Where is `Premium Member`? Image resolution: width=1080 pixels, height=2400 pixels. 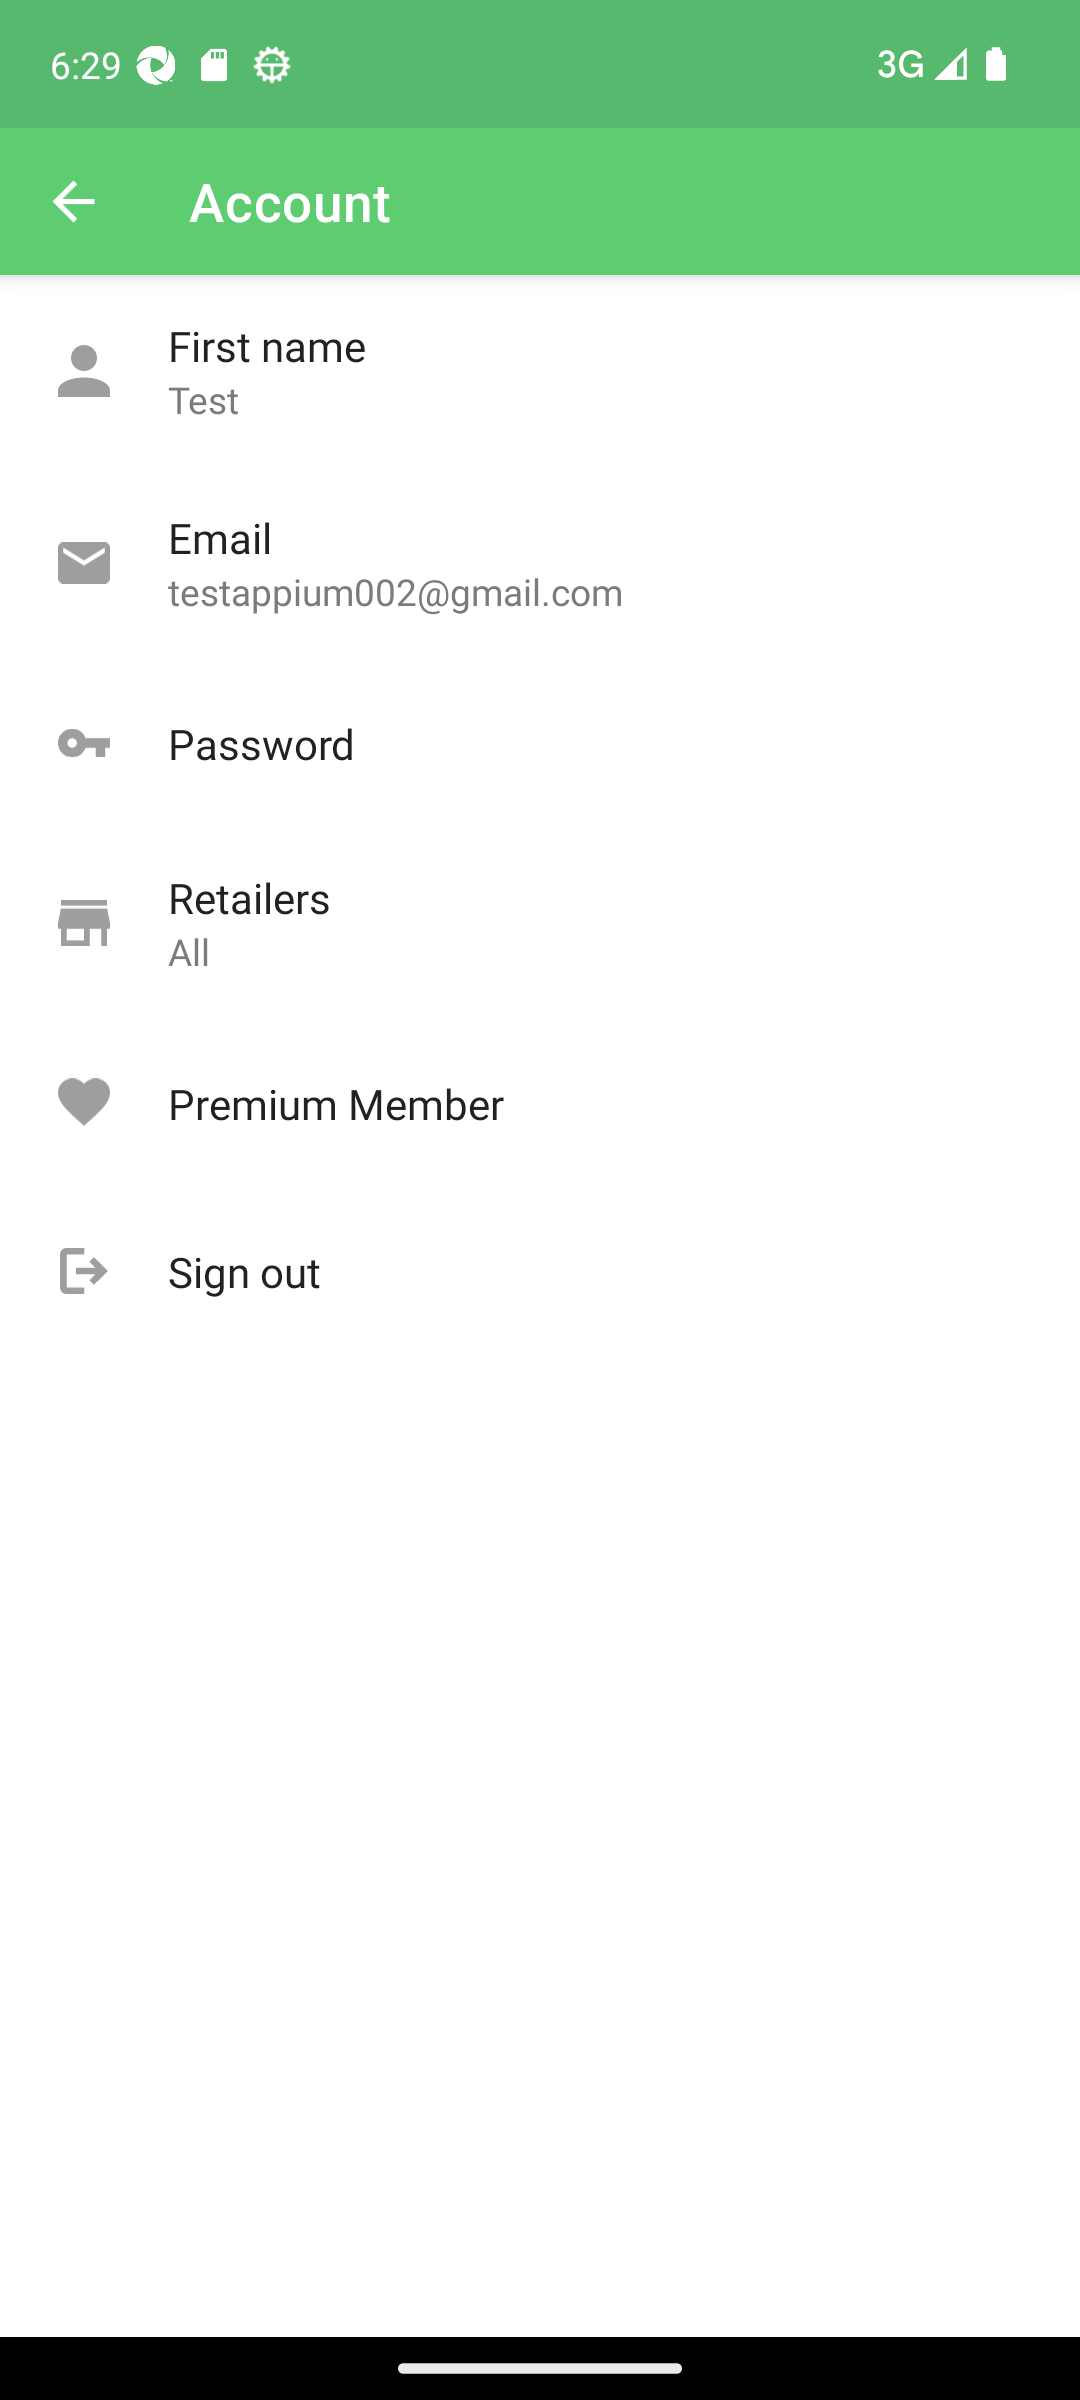 Premium Member is located at coordinates (540, 1104).